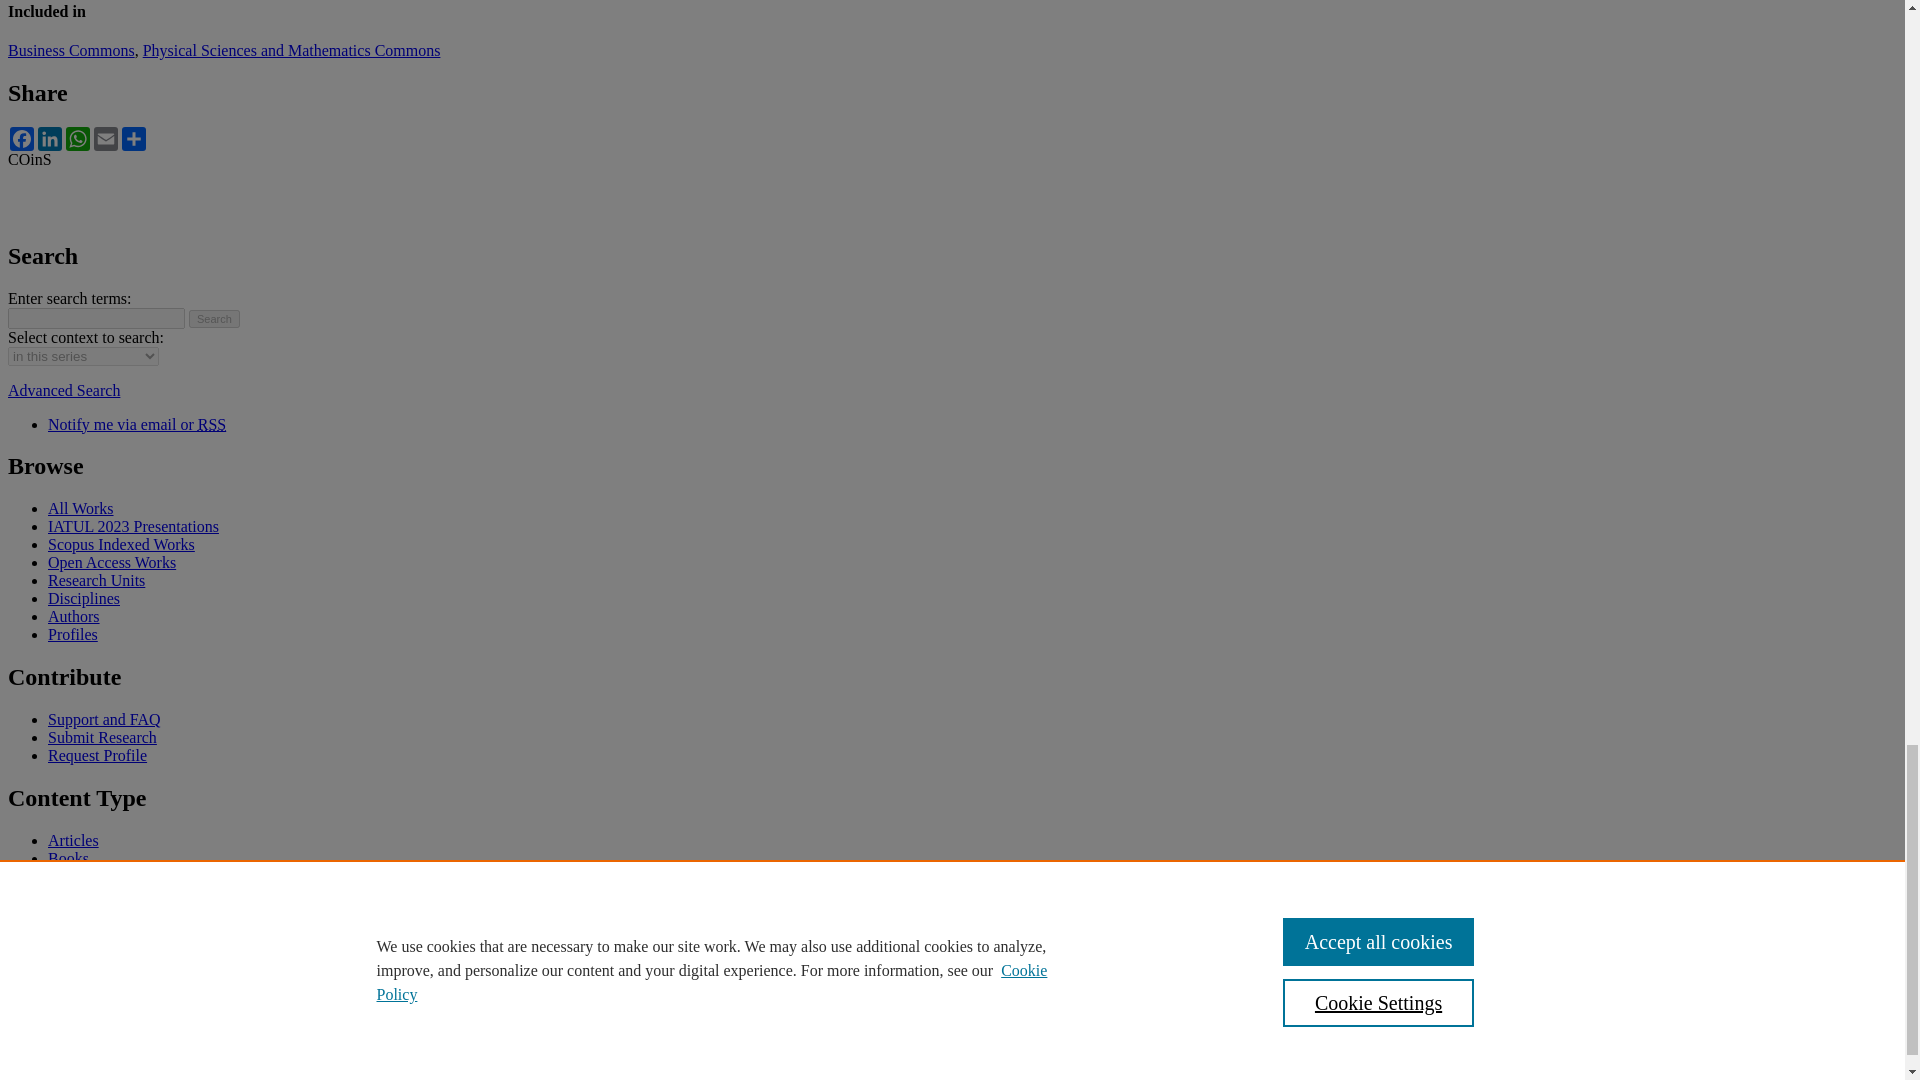 The height and width of the screenshot is (1080, 1920). What do you see at coordinates (292, 50) in the screenshot?
I see `Physical Sciences and Mathematics Commons` at bounding box center [292, 50].